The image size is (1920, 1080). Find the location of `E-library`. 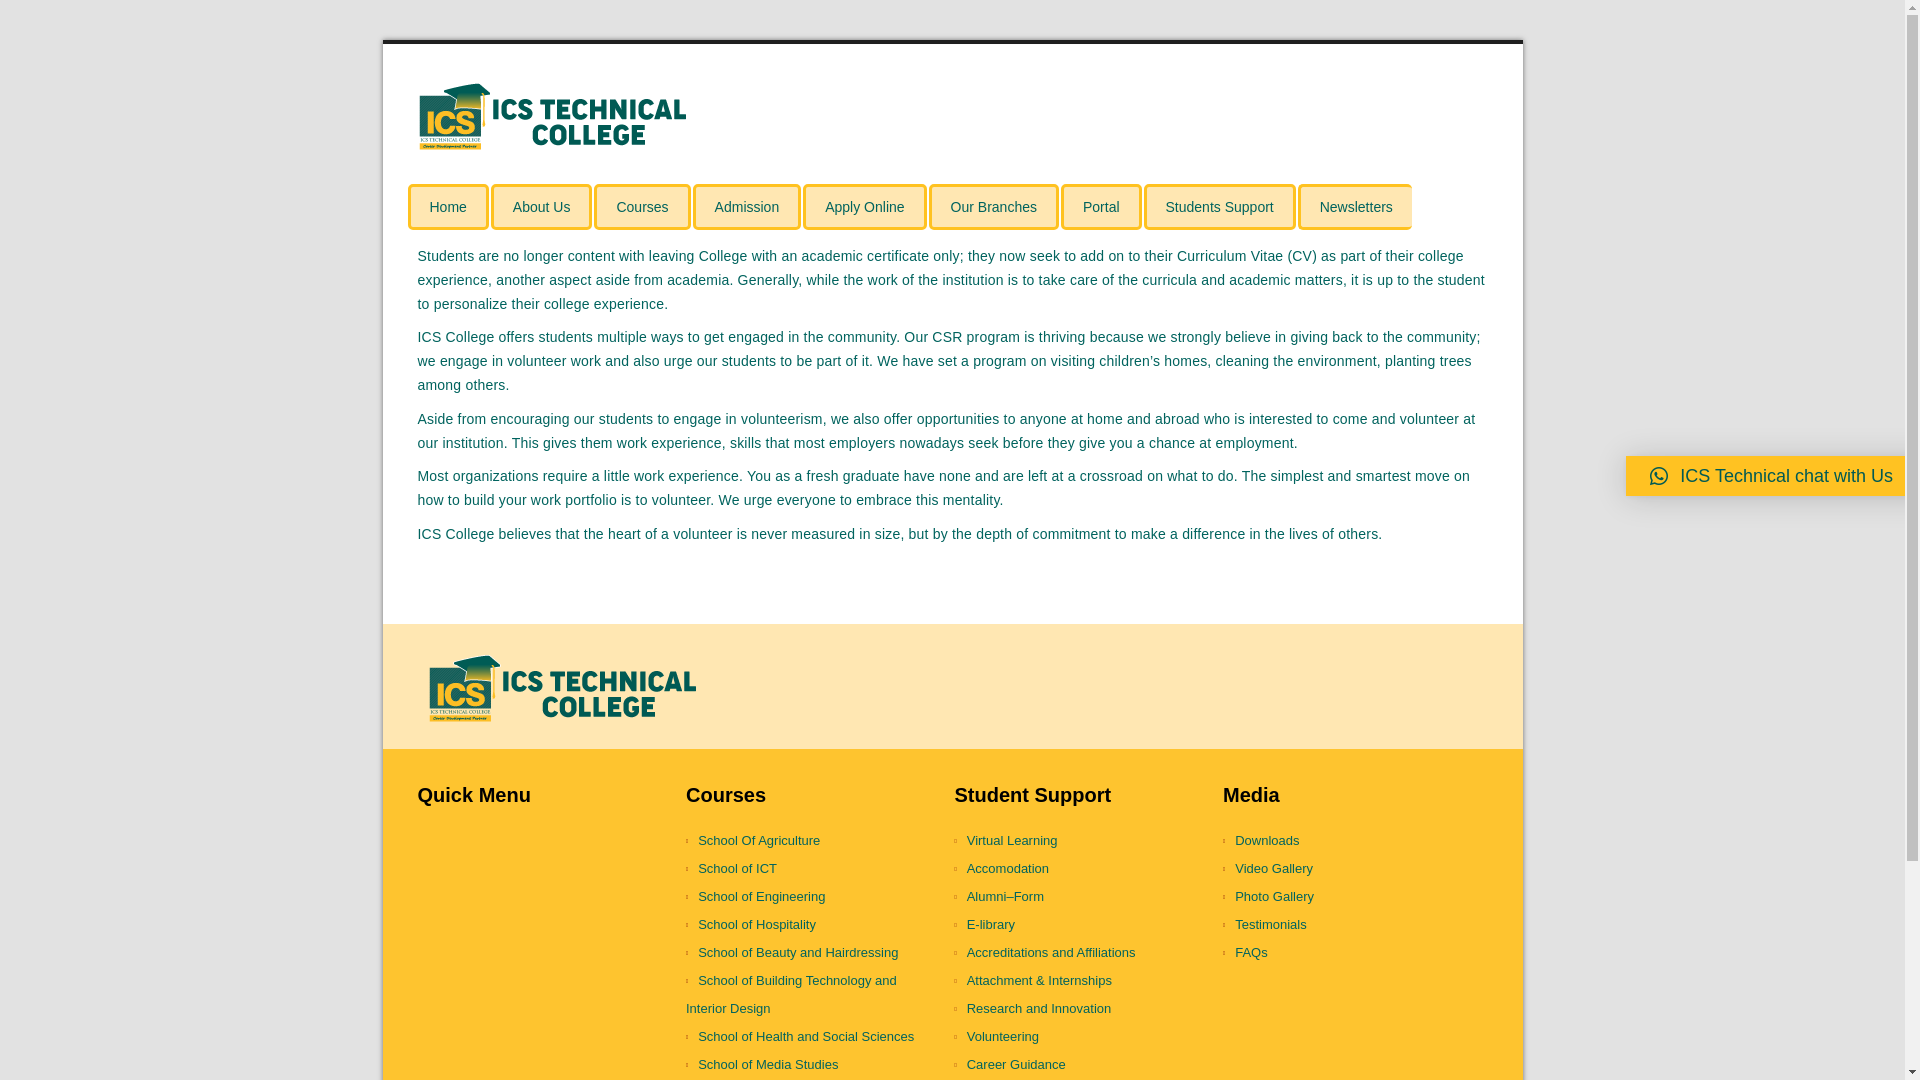

E-library is located at coordinates (1080, 924).